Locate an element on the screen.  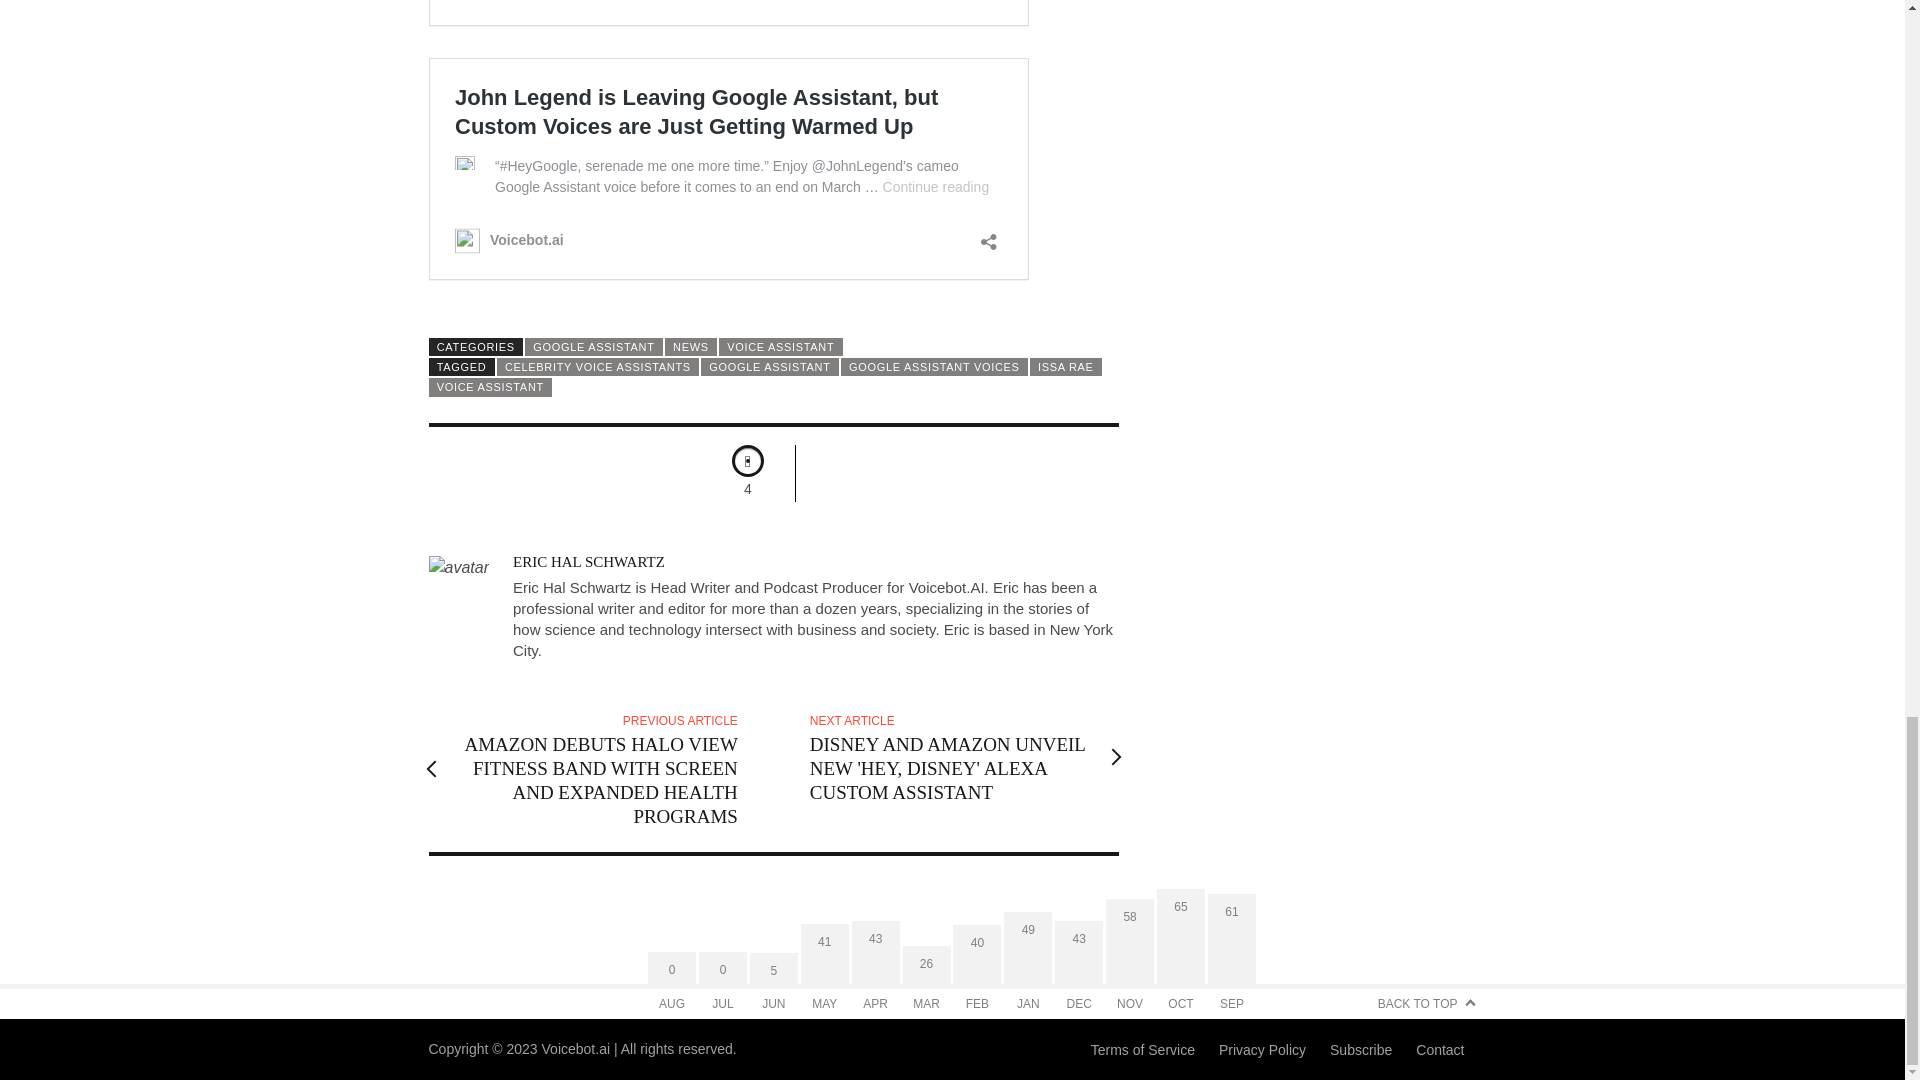
View all posts tagged Issa Rae is located at coordinates (1066, 366).